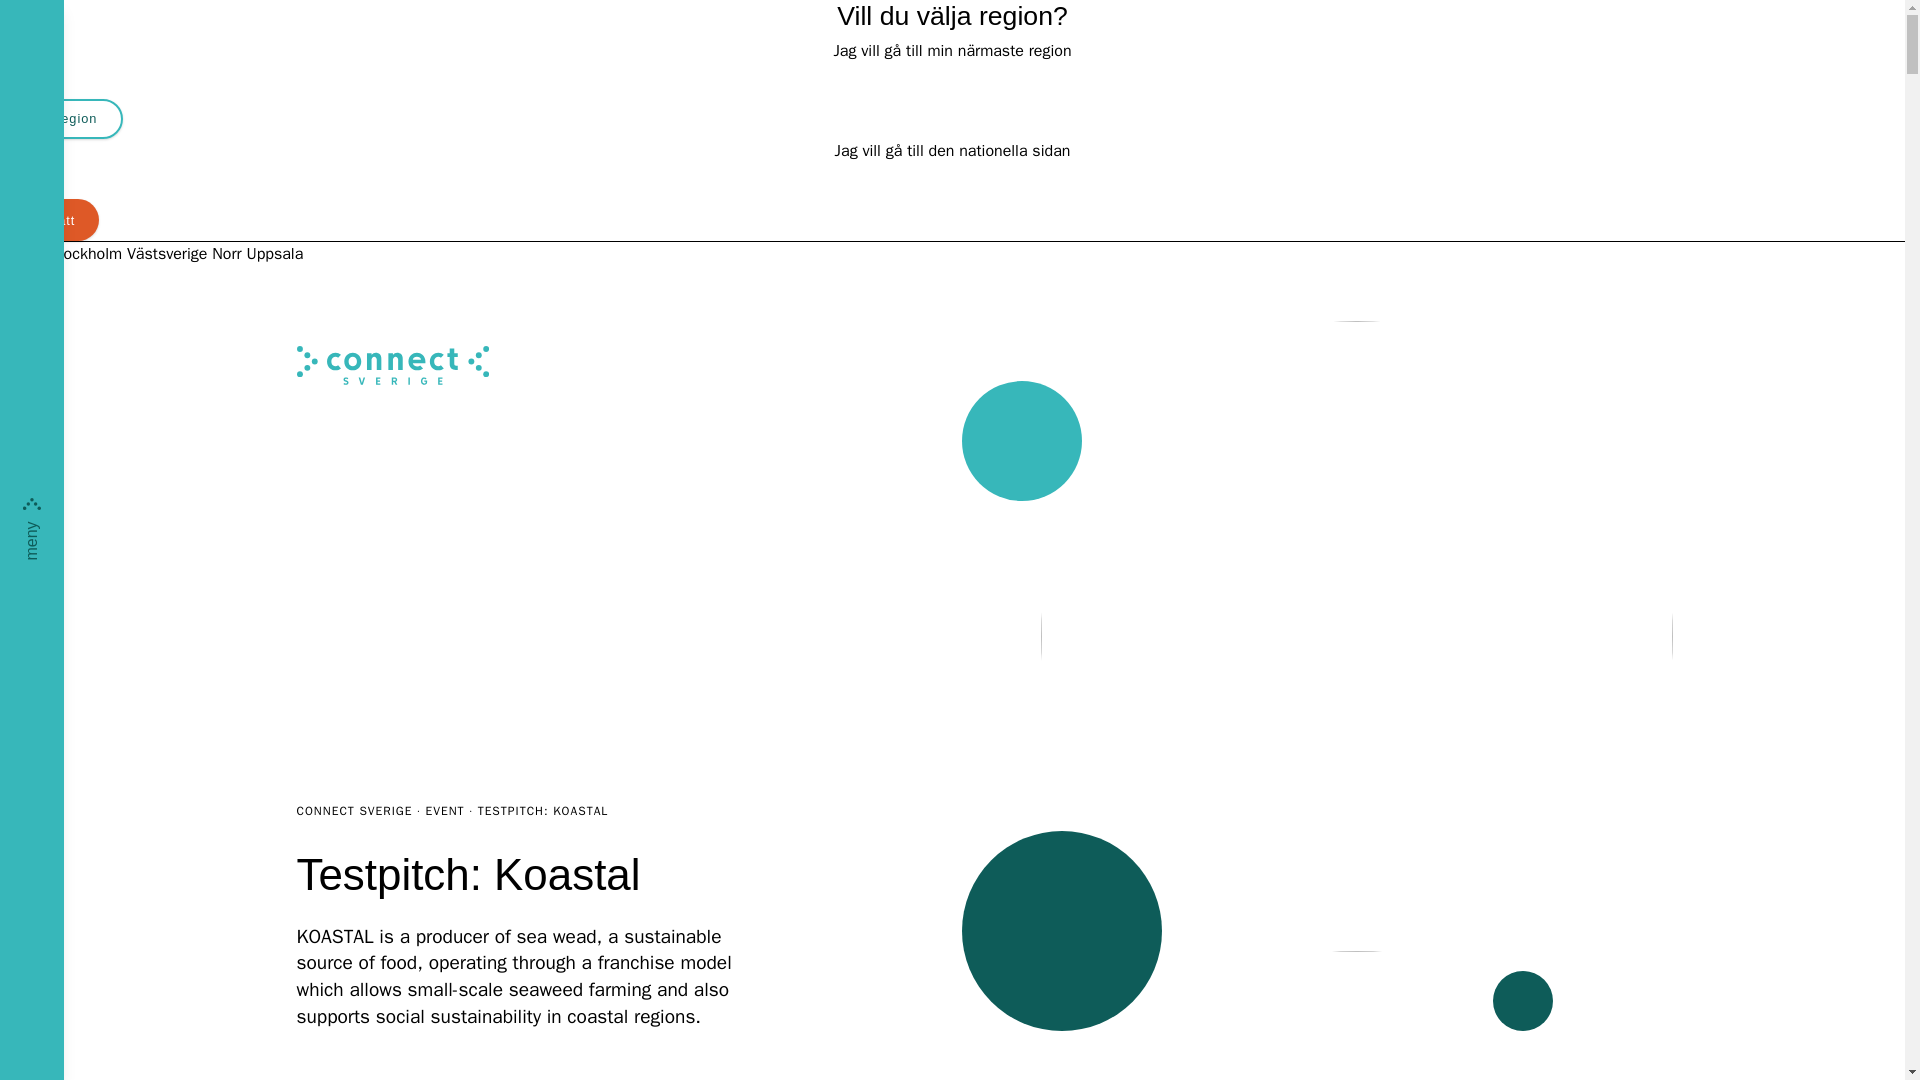 Image resolution: width=1920 pixels, height=1080 pixels. Describe the element at coordinates (354, 810) in the screenshot. I see `Go to Connect Sverige` at that location.